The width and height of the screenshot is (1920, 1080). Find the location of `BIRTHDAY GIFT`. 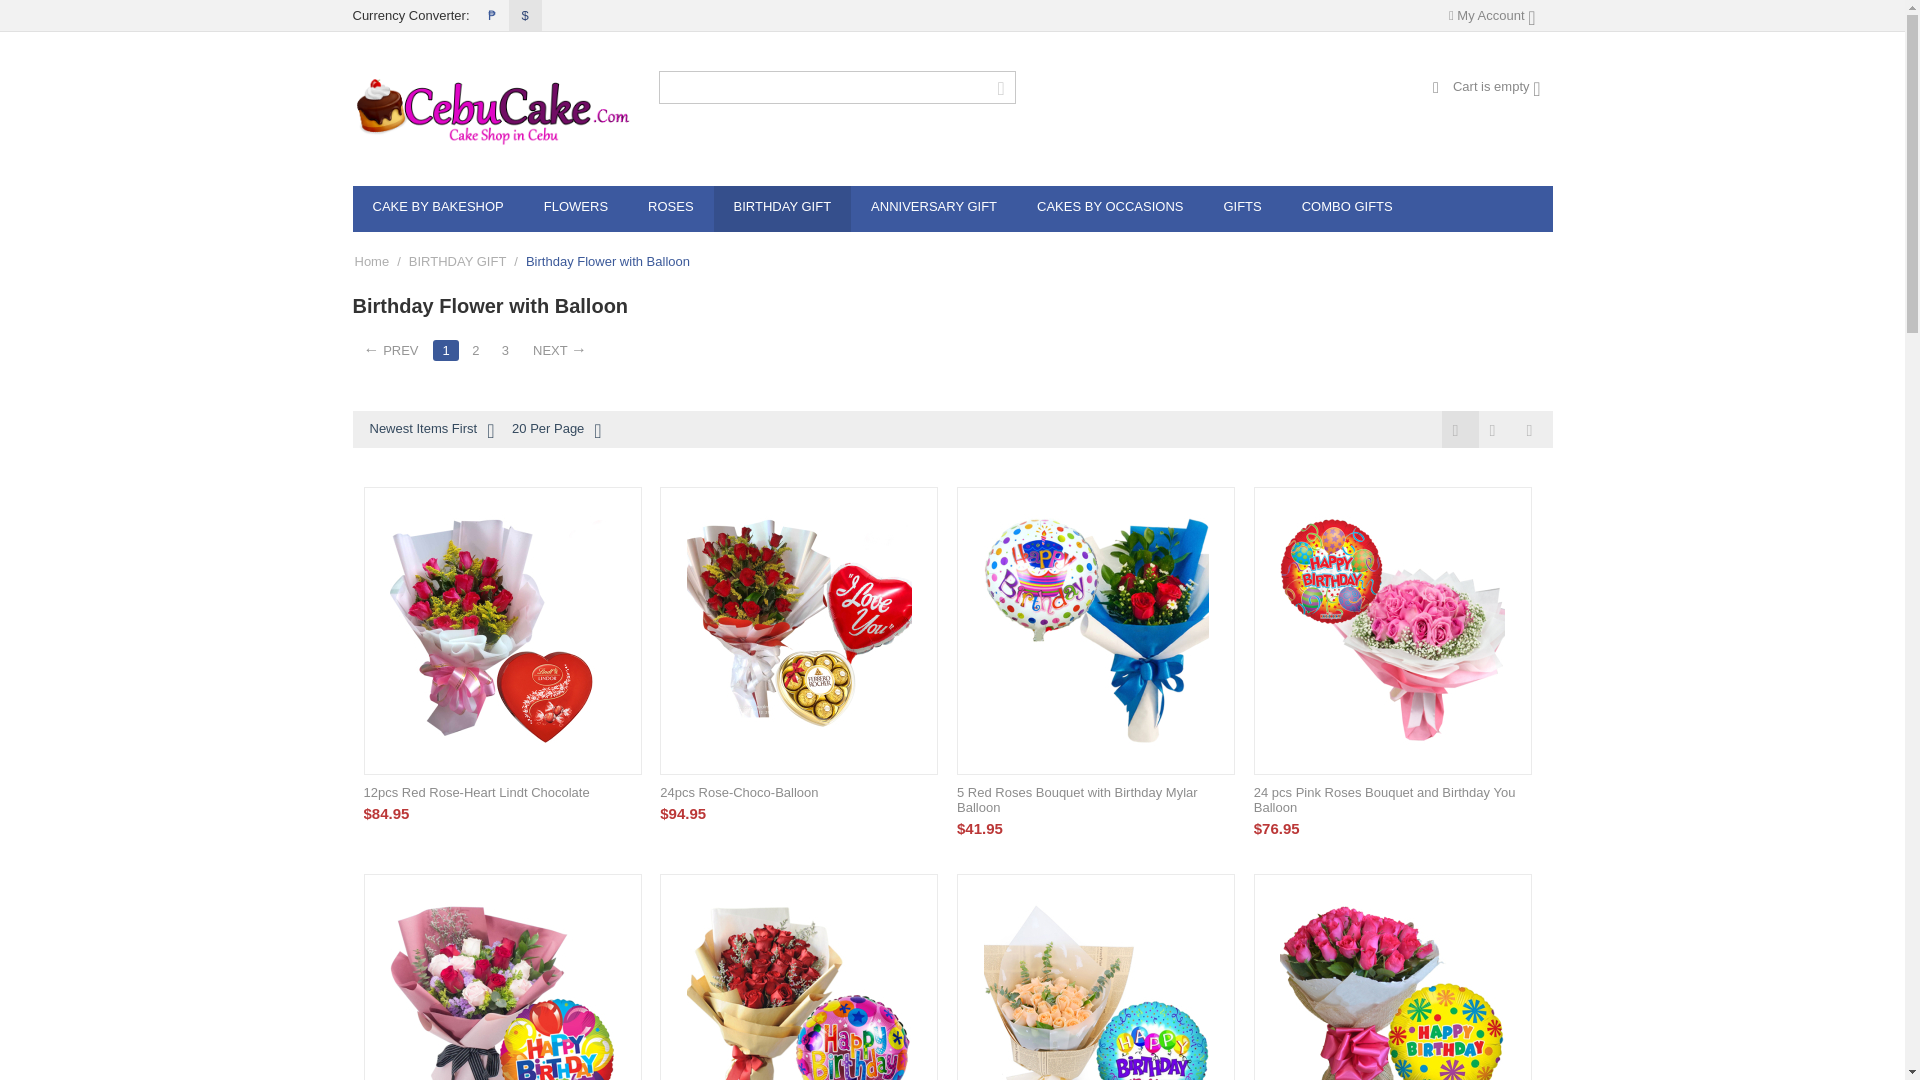

BIRTHDAY GIFT is located at coordinates (783, 208).